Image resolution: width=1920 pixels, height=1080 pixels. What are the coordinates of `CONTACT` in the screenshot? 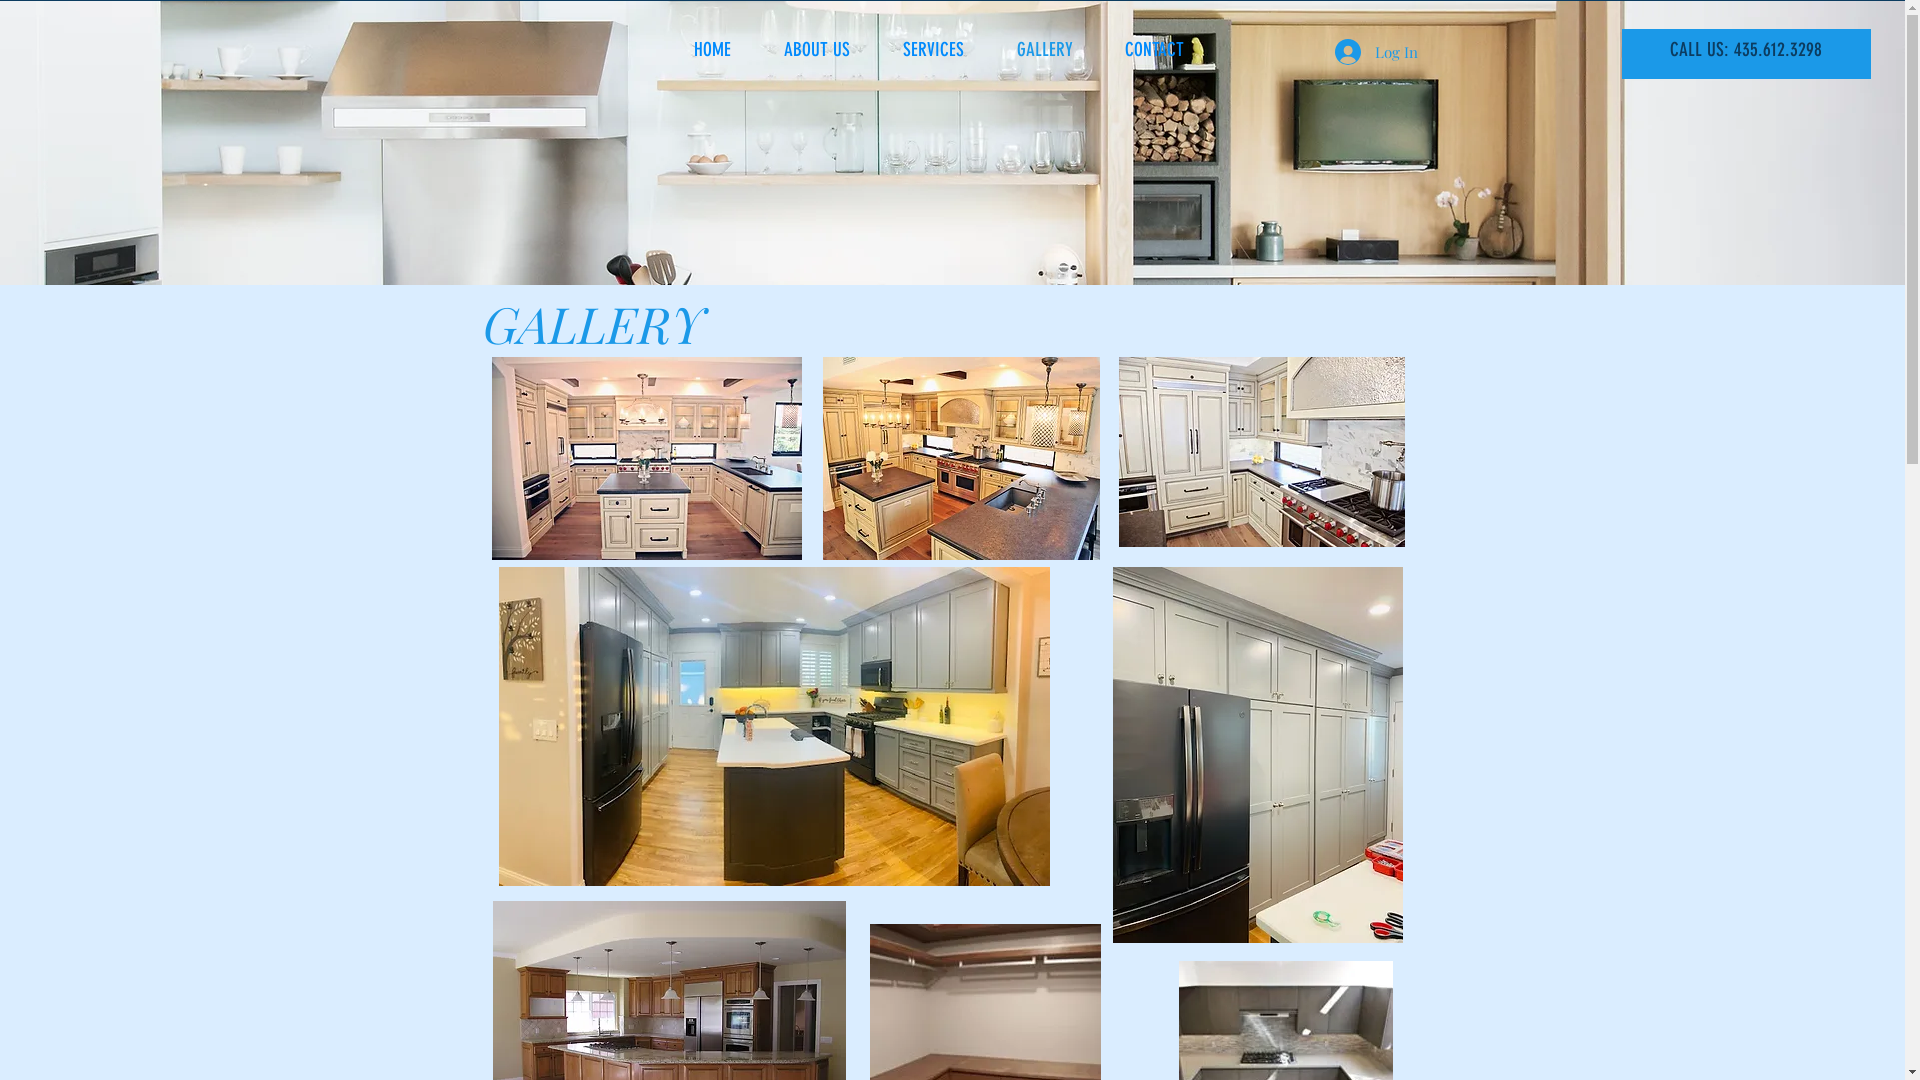 It's located at (1166, 50).